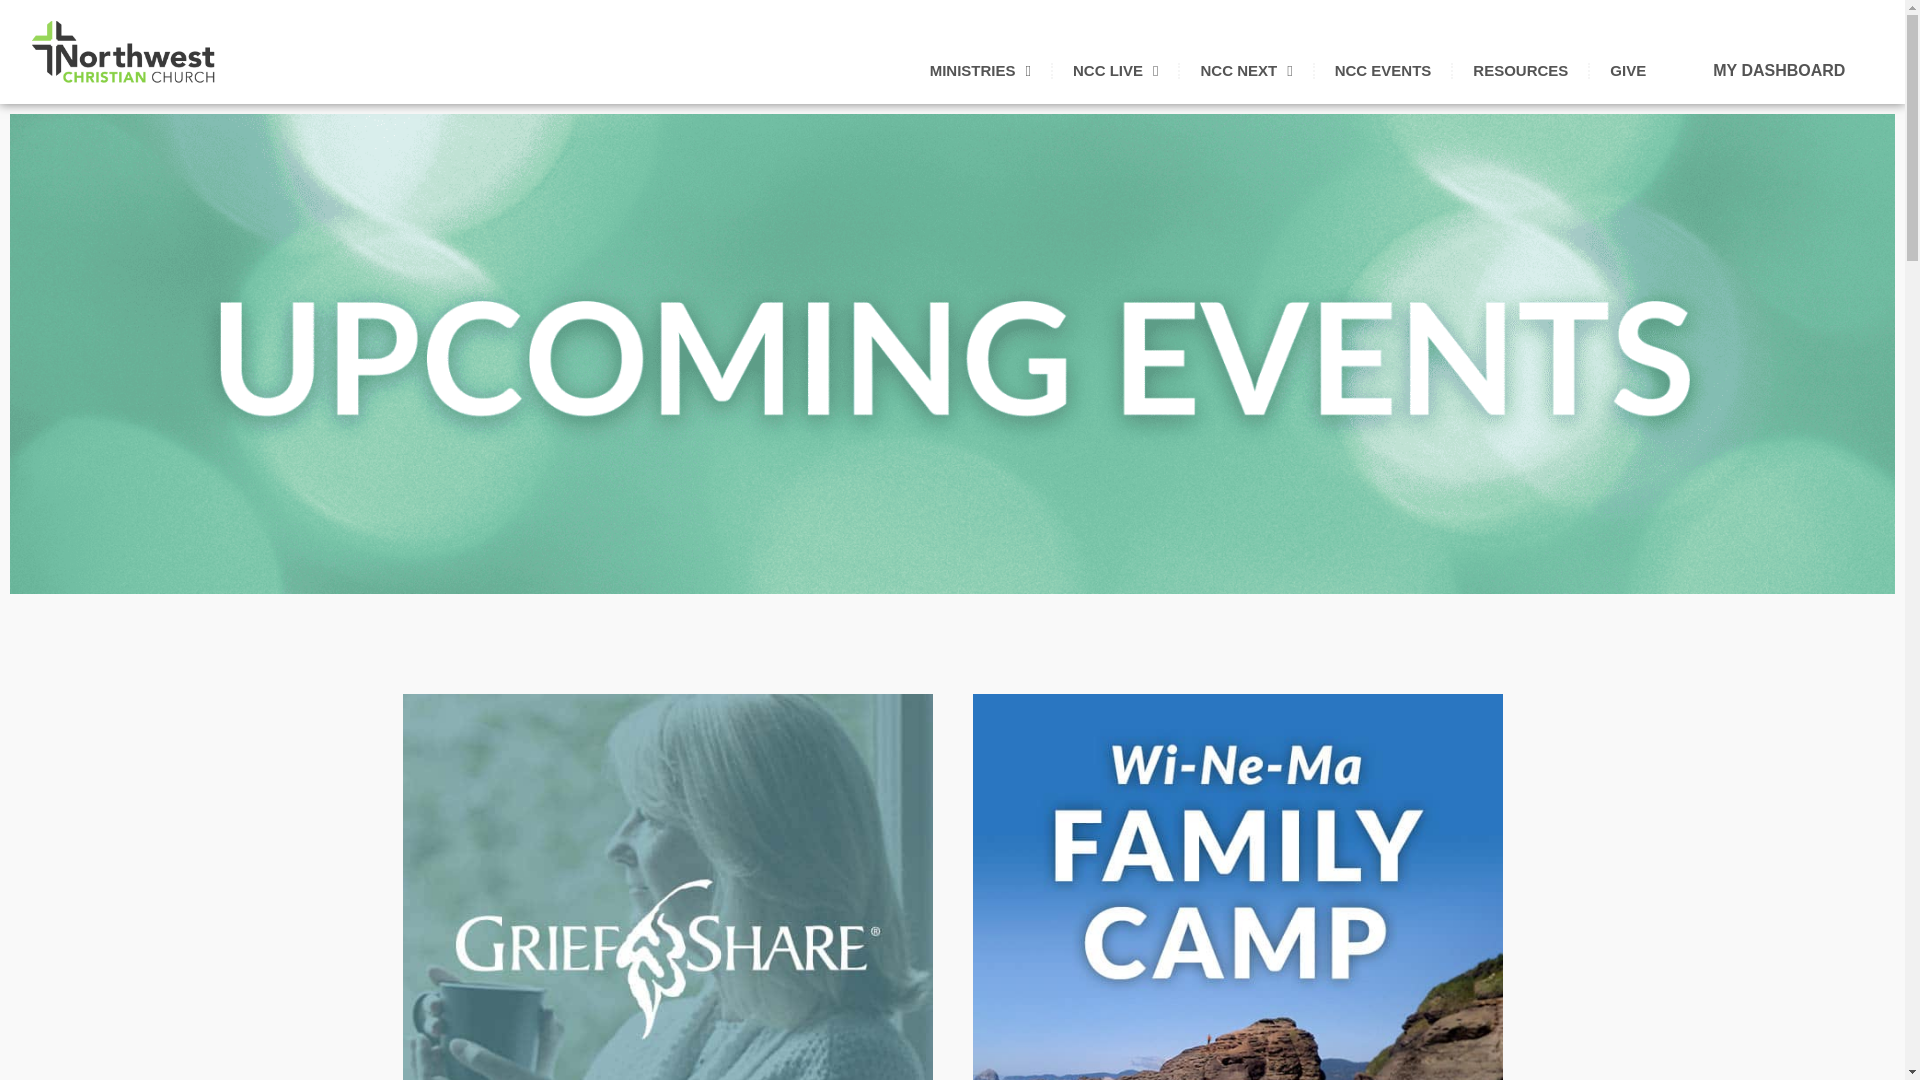 Image resolution: width=1920 pixels, height=1080 pixels. I want to click on NCC LIVE, so click(1115, 70).